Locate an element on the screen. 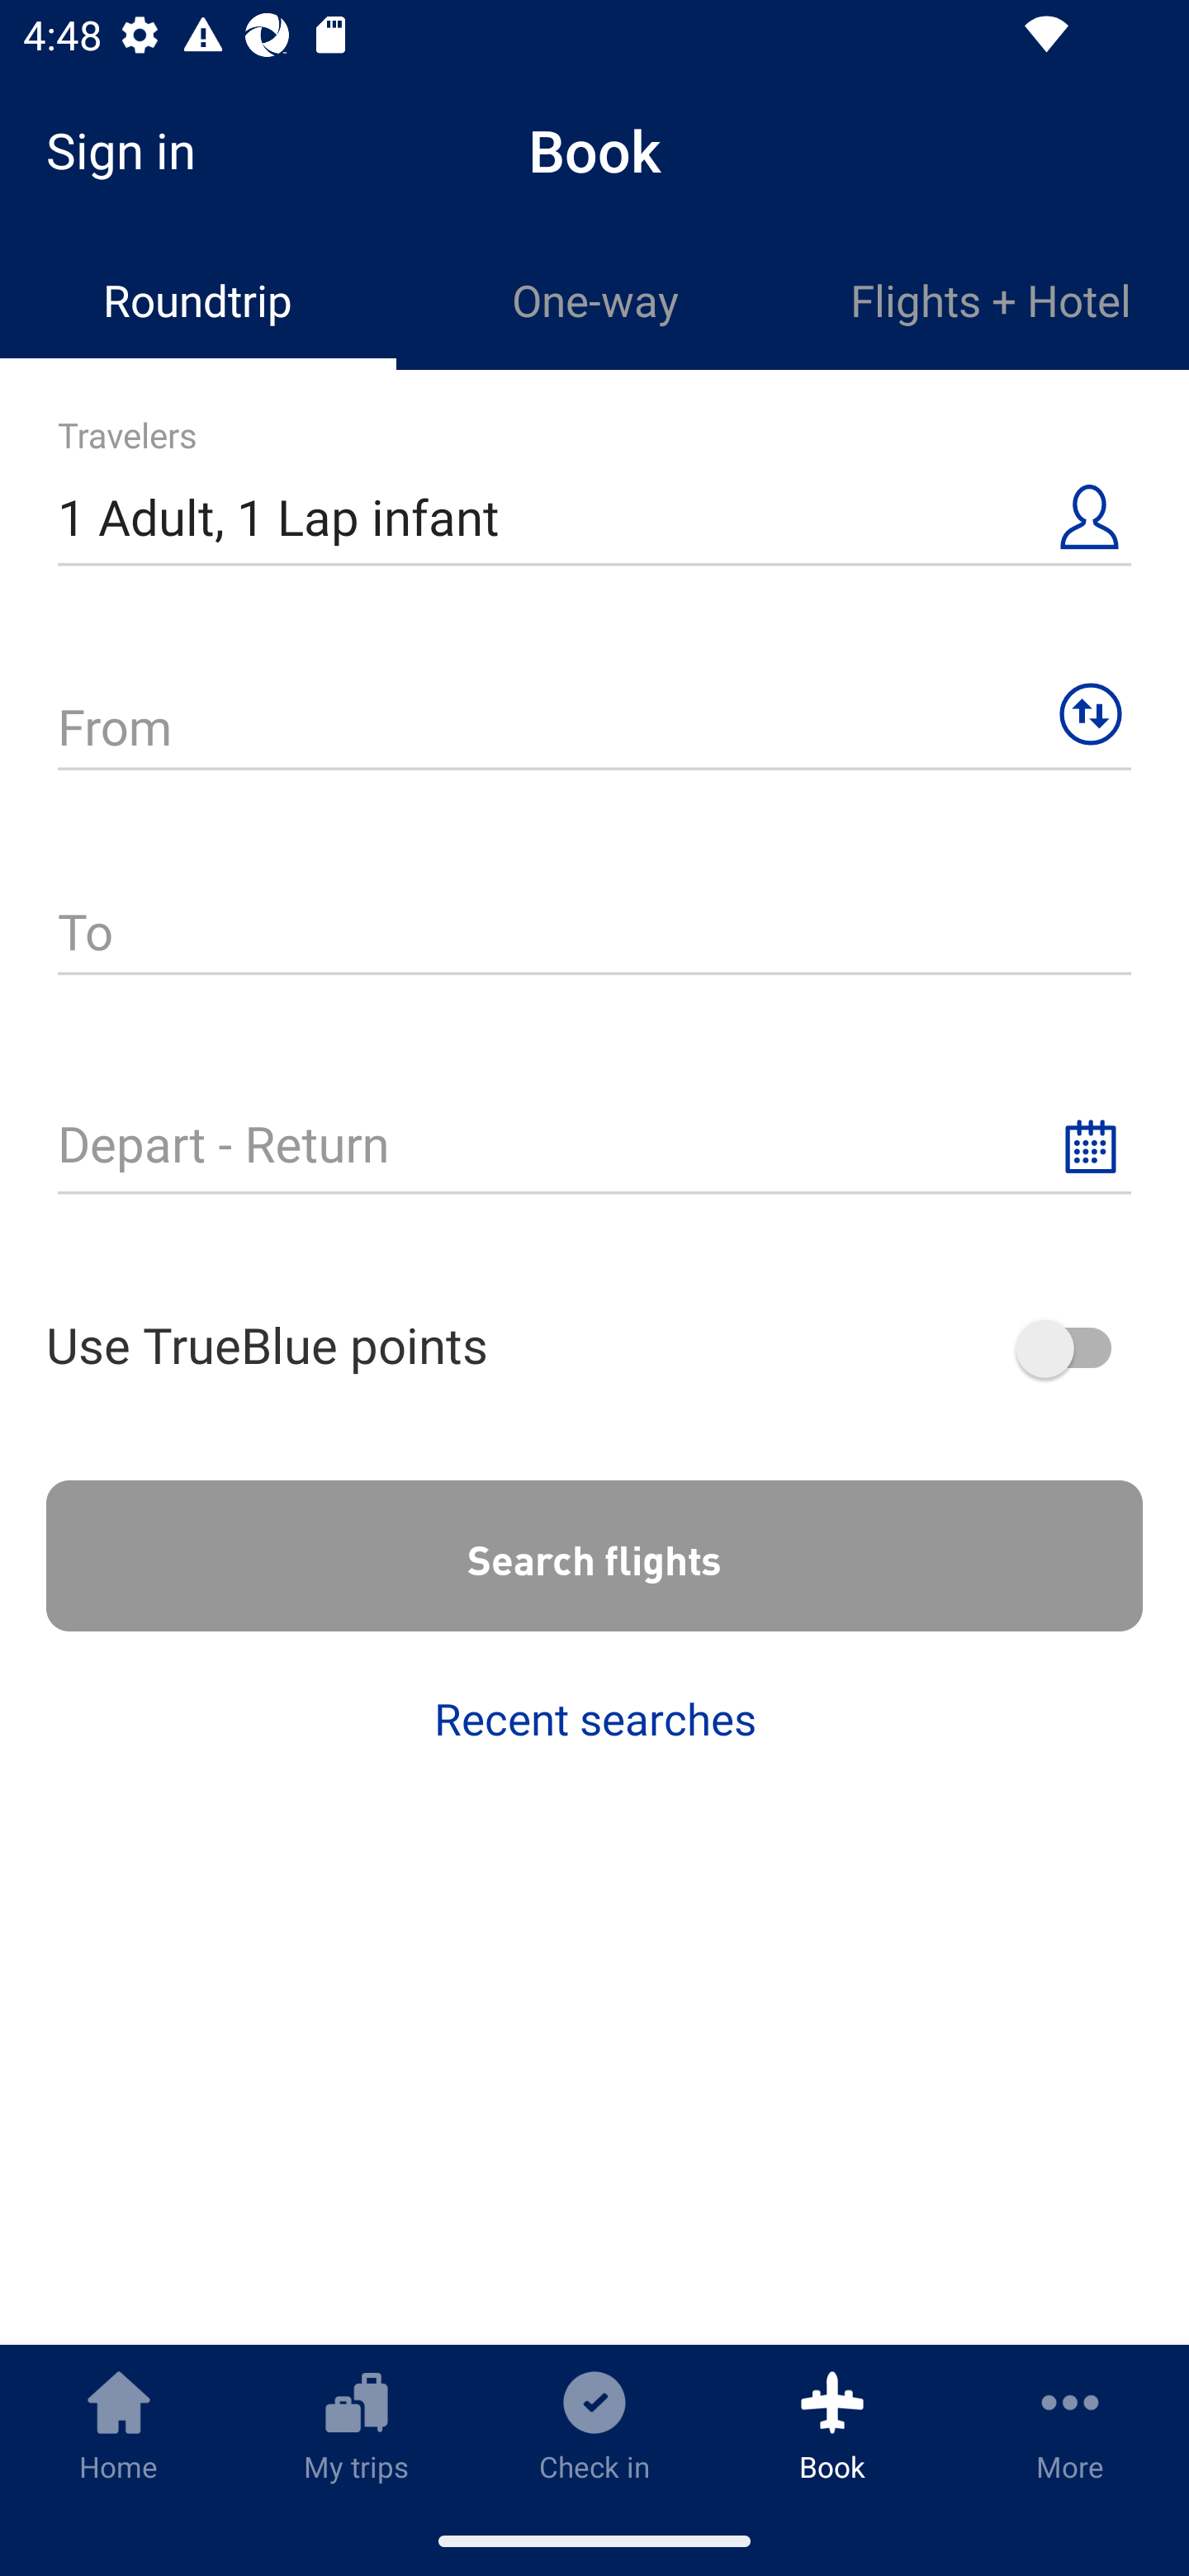  More is located at coordinates (1070, 2425).